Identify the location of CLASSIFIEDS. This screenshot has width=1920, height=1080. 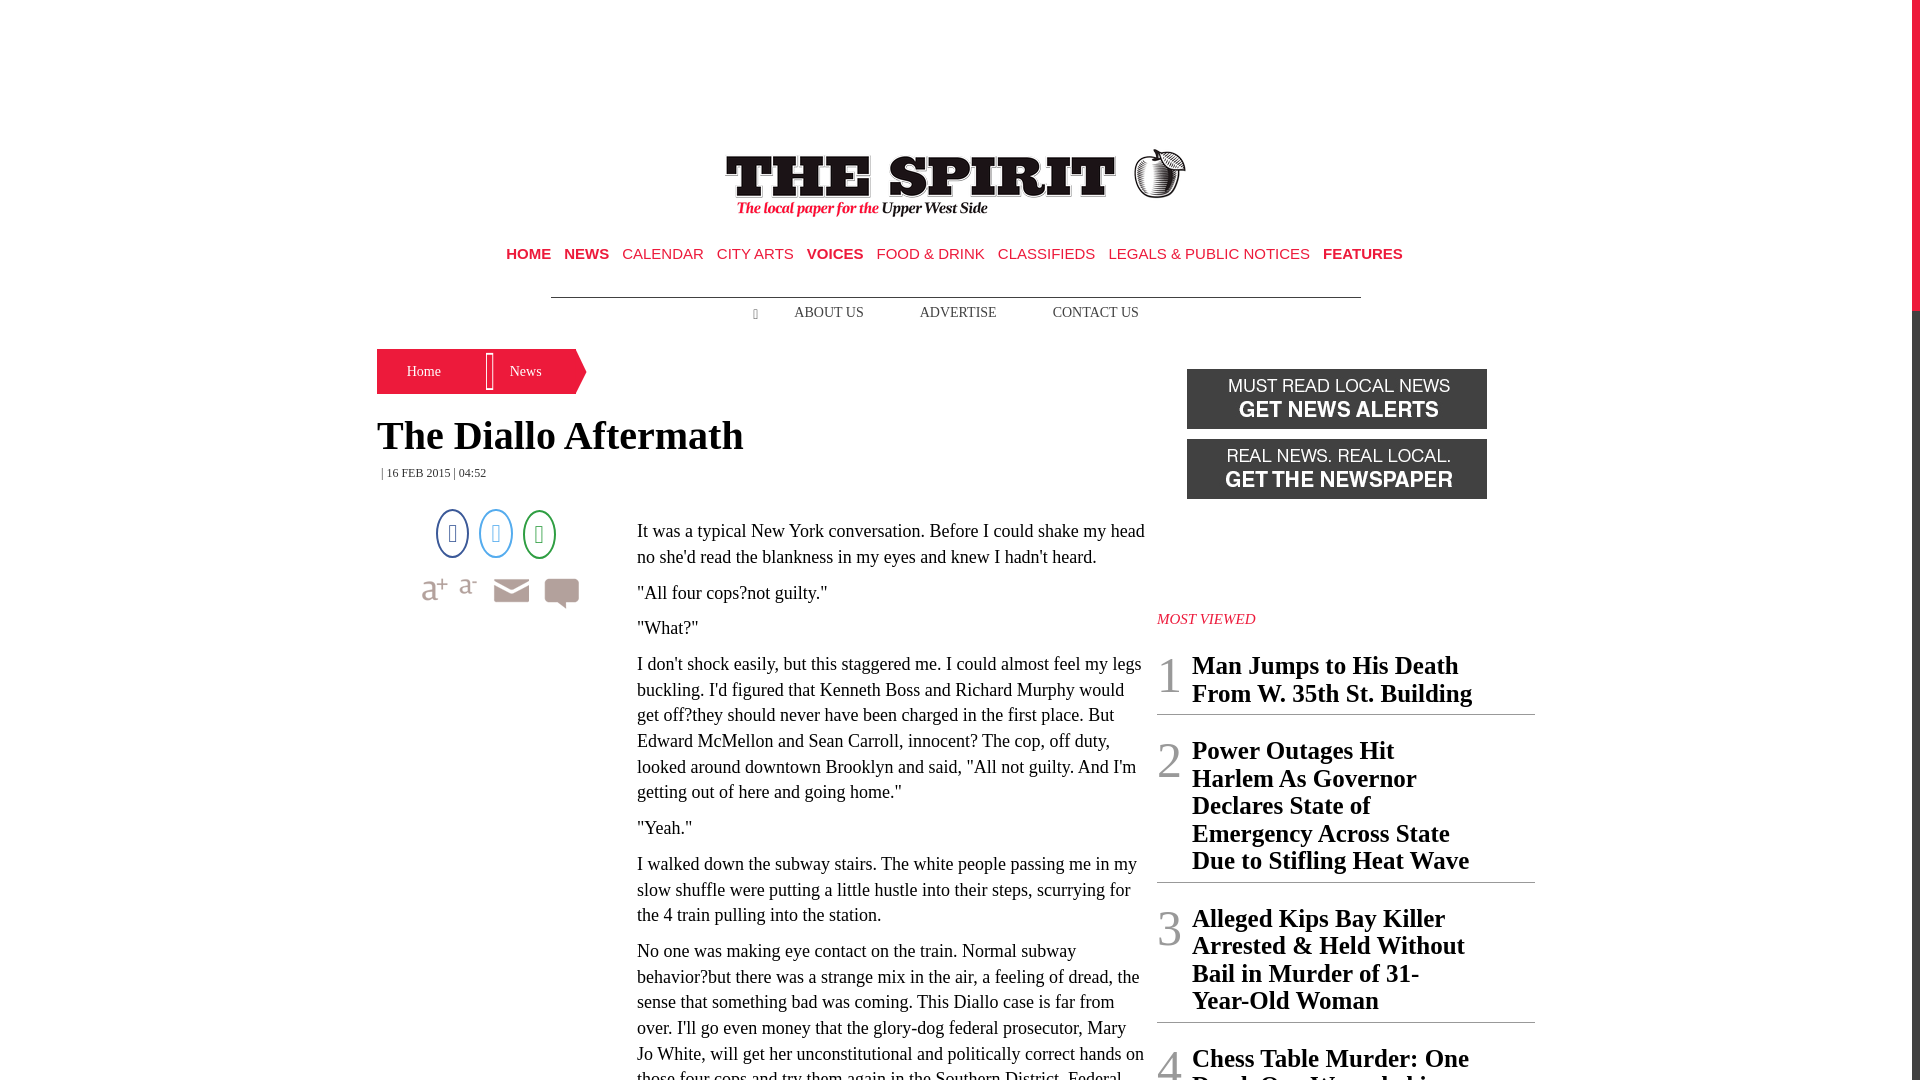
(1047, 254).